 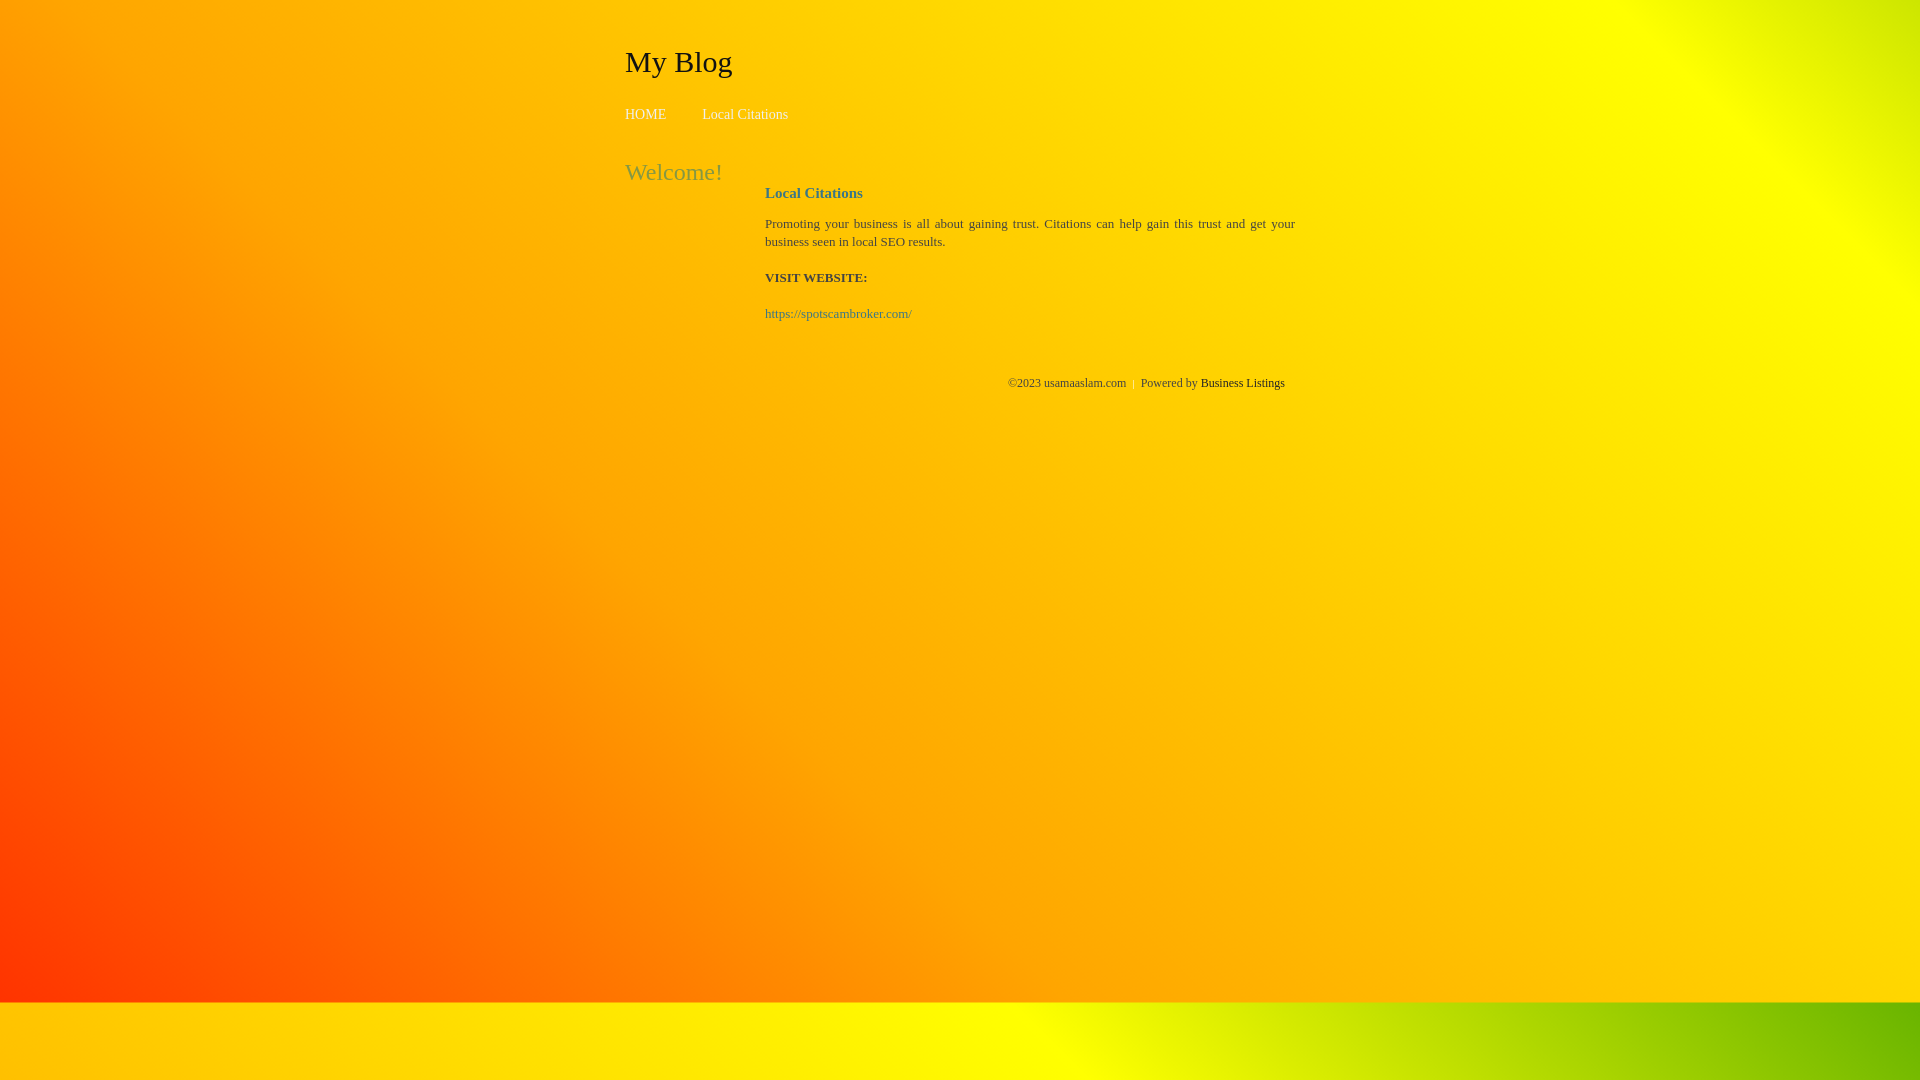 I want to click on My Blog, so click(x=679, y=61).